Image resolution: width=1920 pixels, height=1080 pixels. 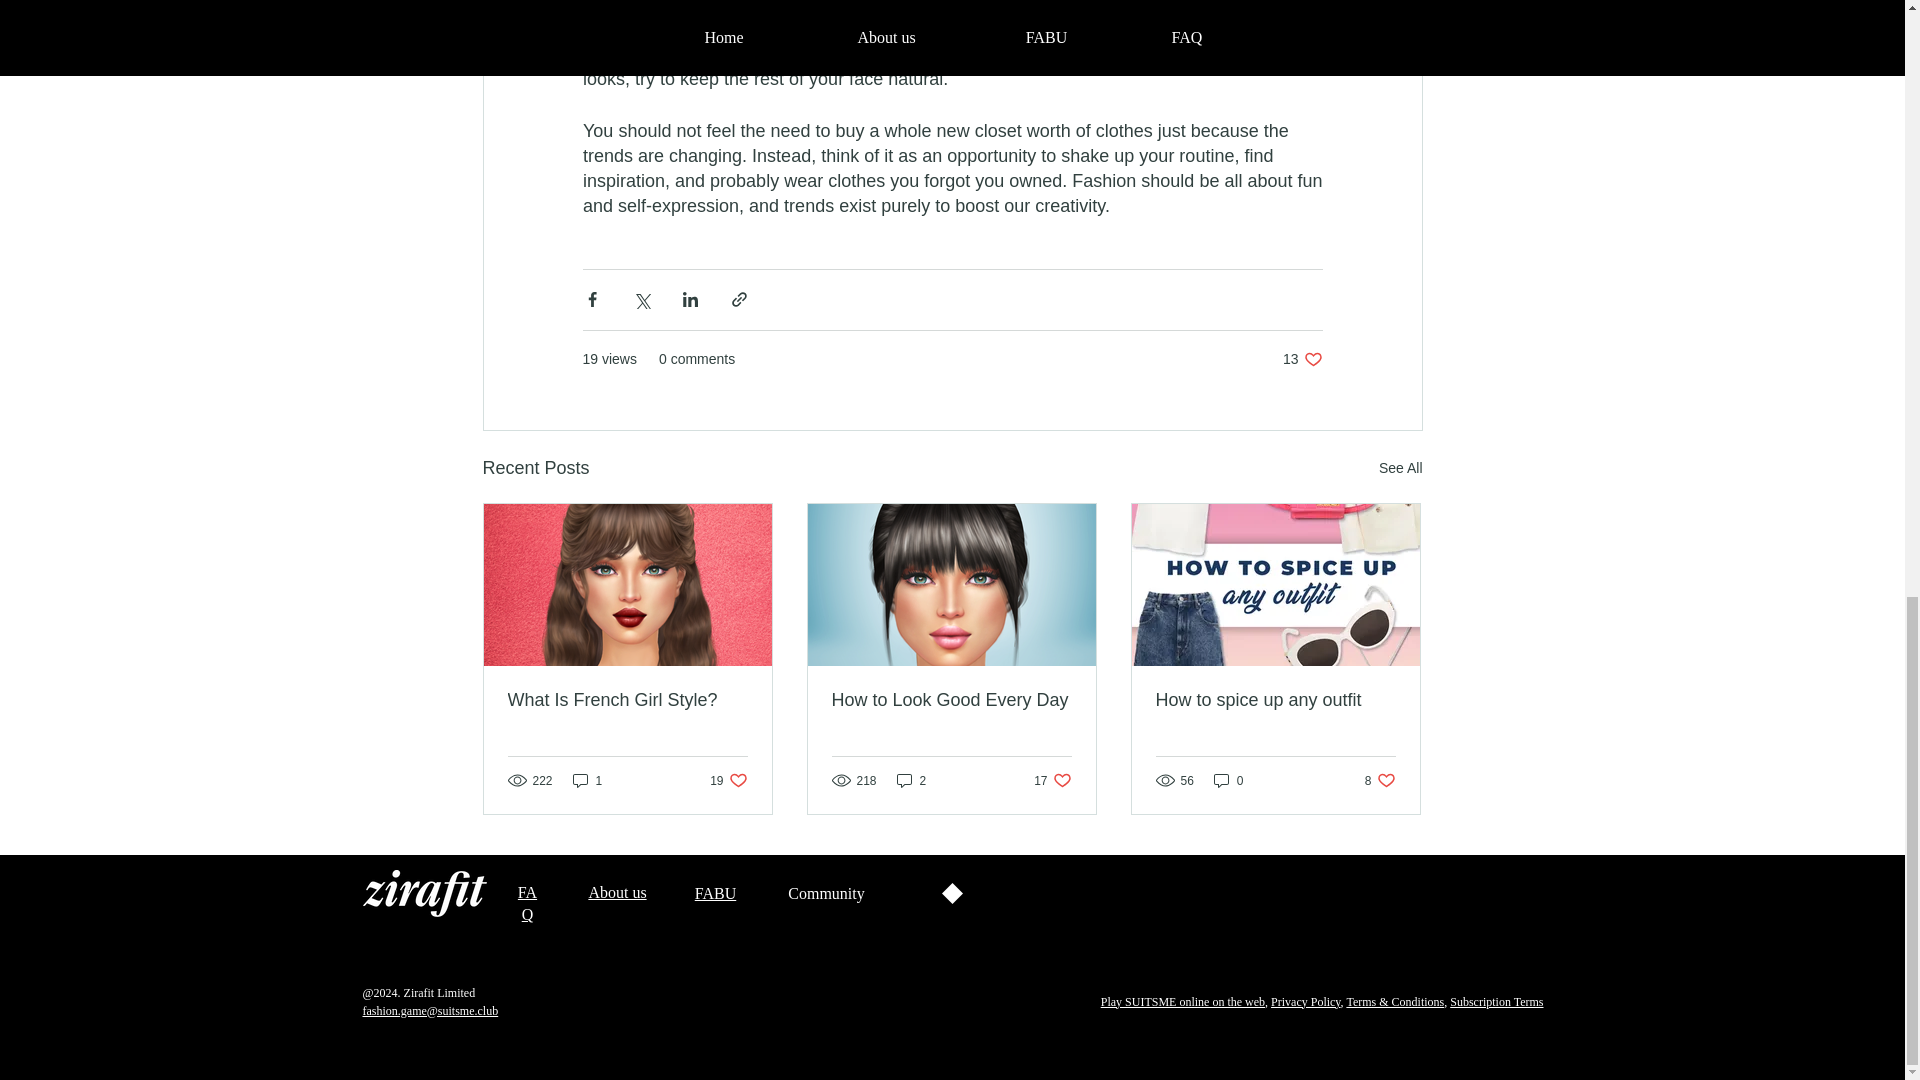 What do you see at coordinates (1052, 780) in the screenshot?
I see `Subscription Terms` at bounding box center [1052, 780].